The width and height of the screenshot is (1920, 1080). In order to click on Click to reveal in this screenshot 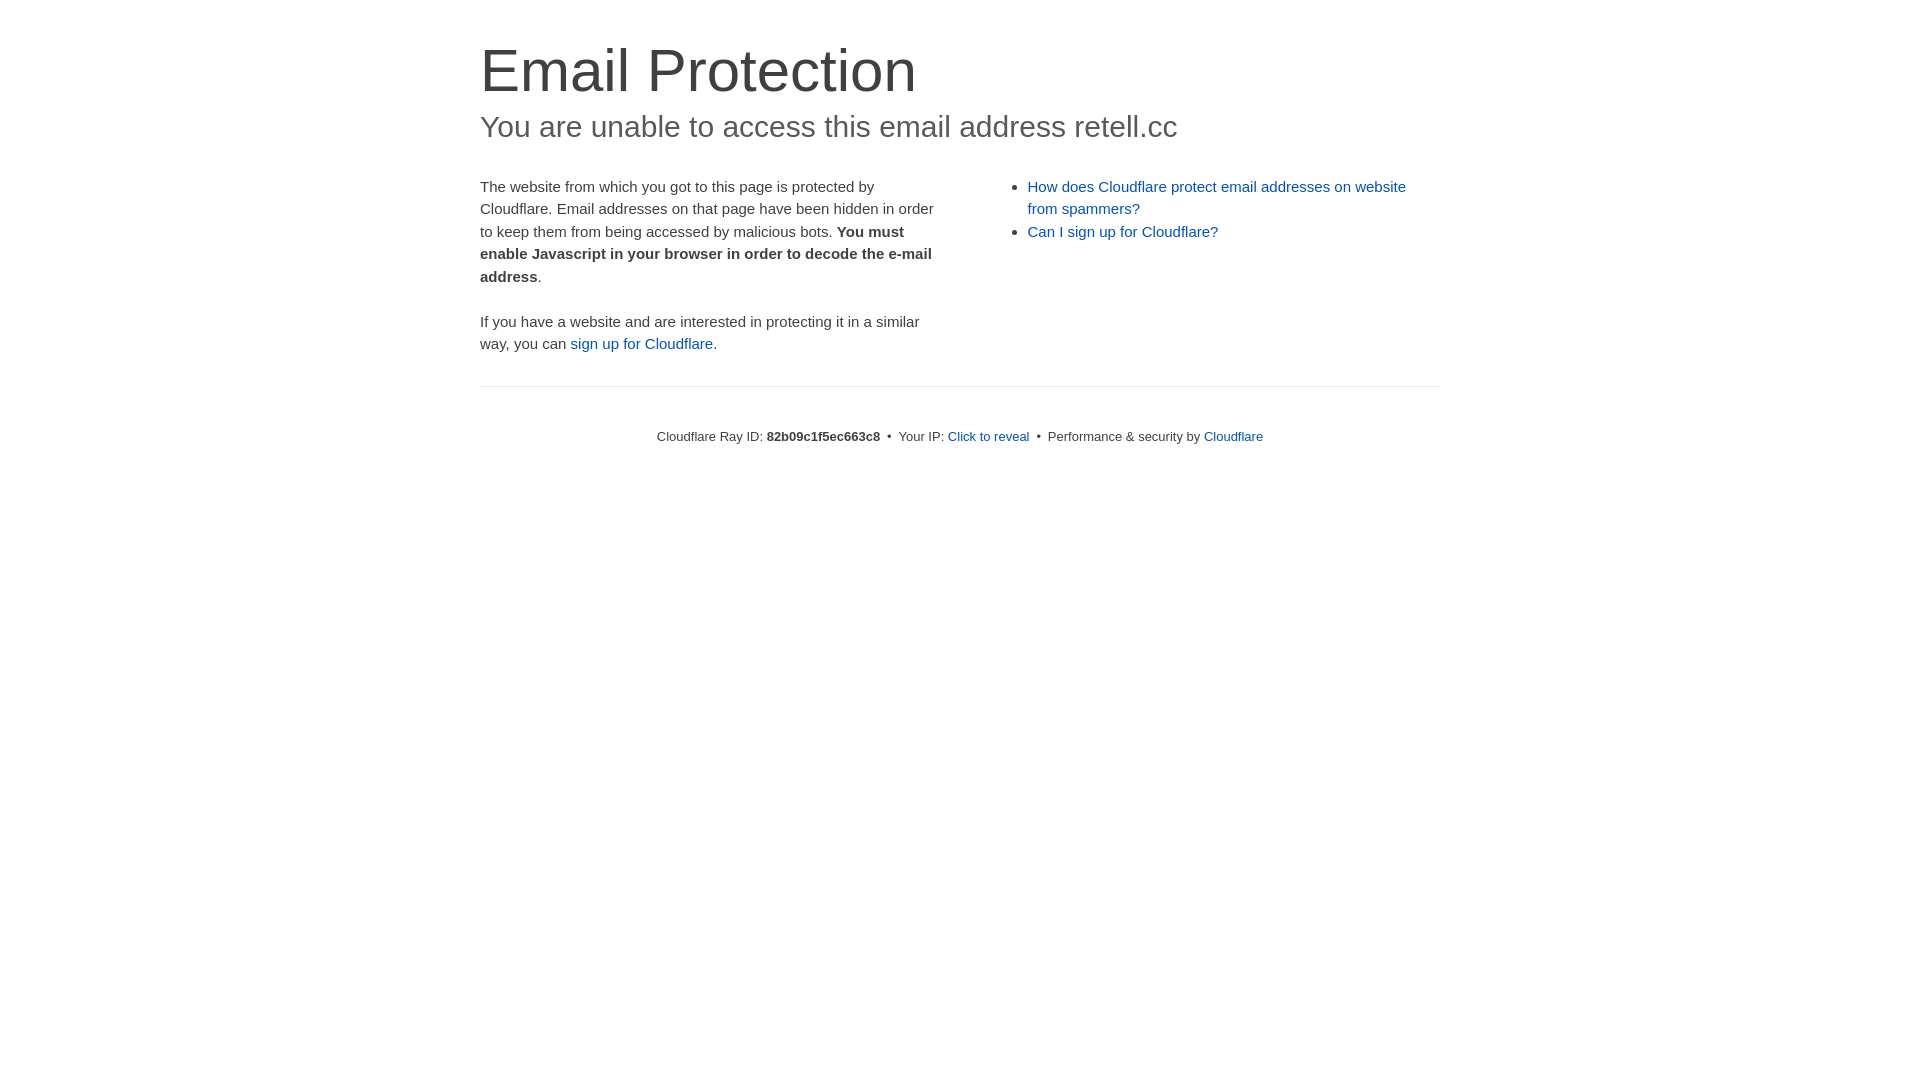, I will do `click(989, 436)`.